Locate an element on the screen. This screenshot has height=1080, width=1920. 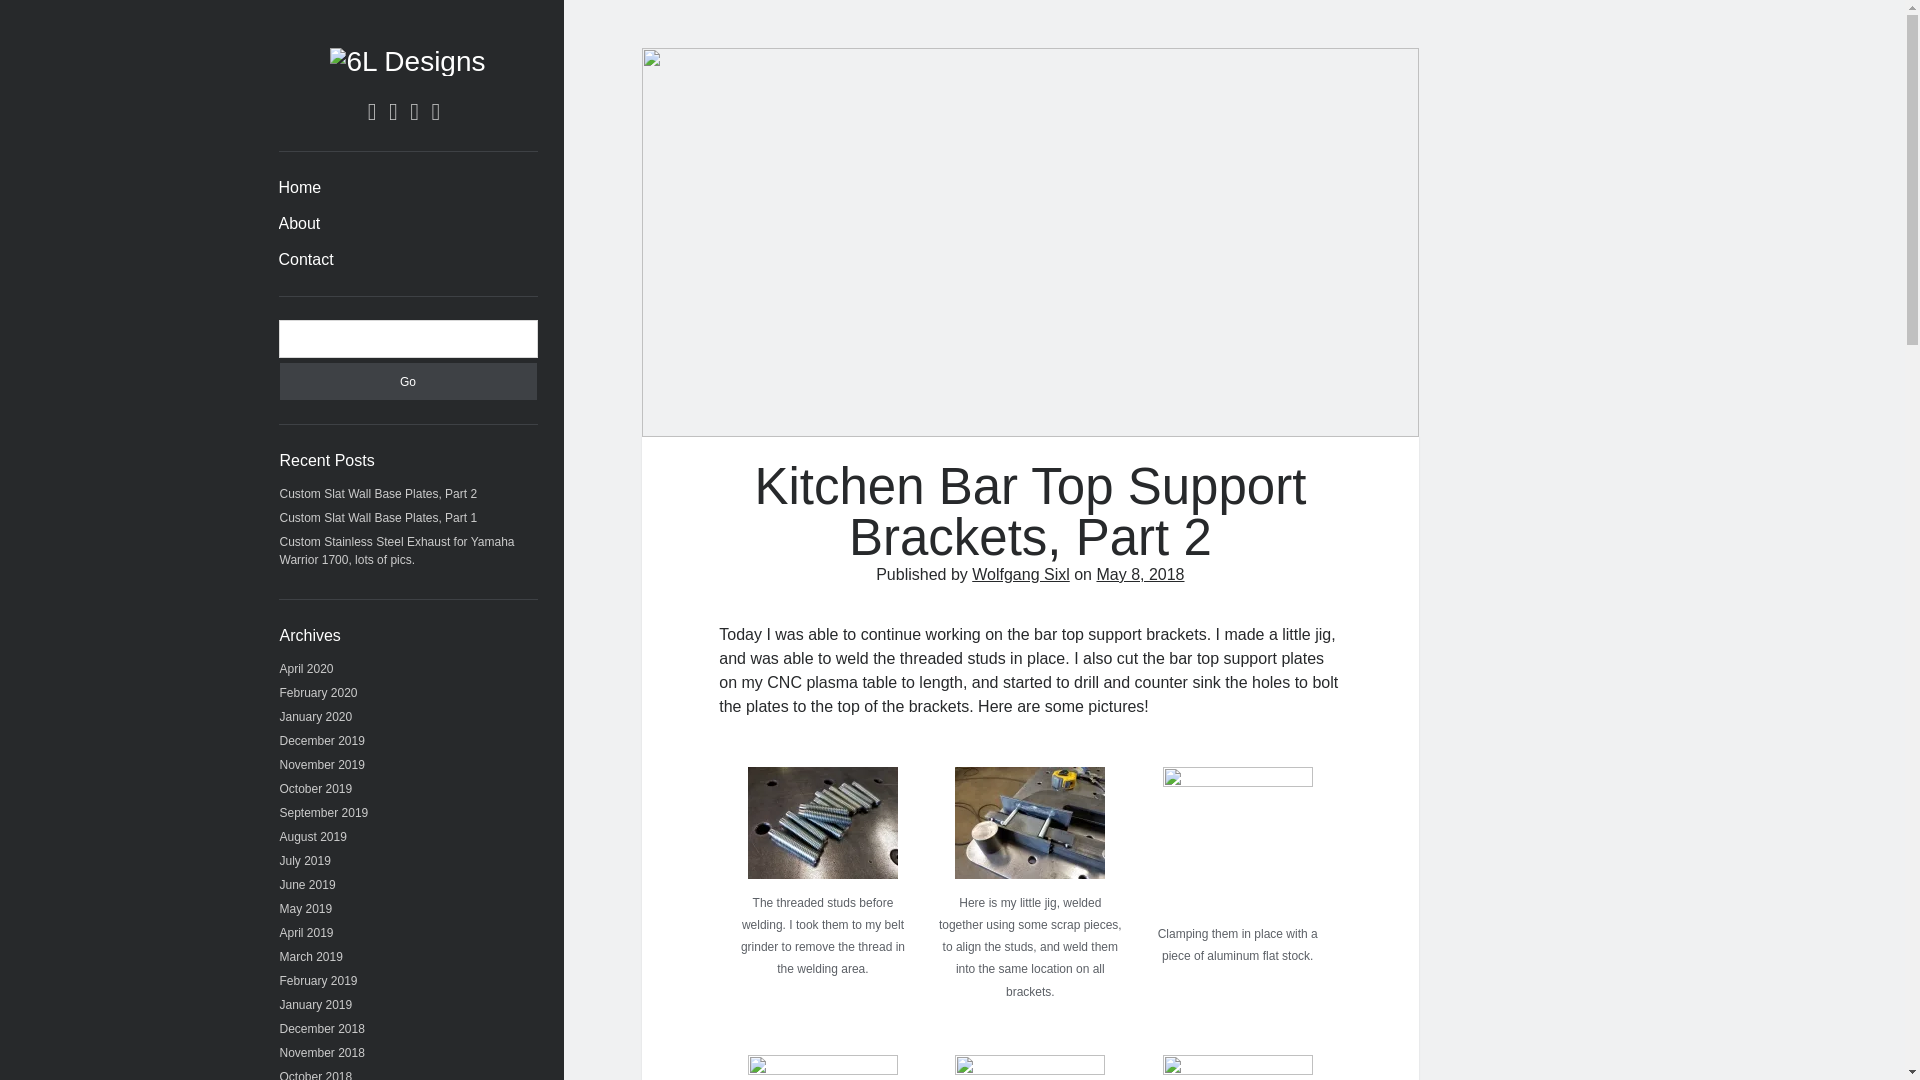
October 2019 is located at coordinates (316, 788).